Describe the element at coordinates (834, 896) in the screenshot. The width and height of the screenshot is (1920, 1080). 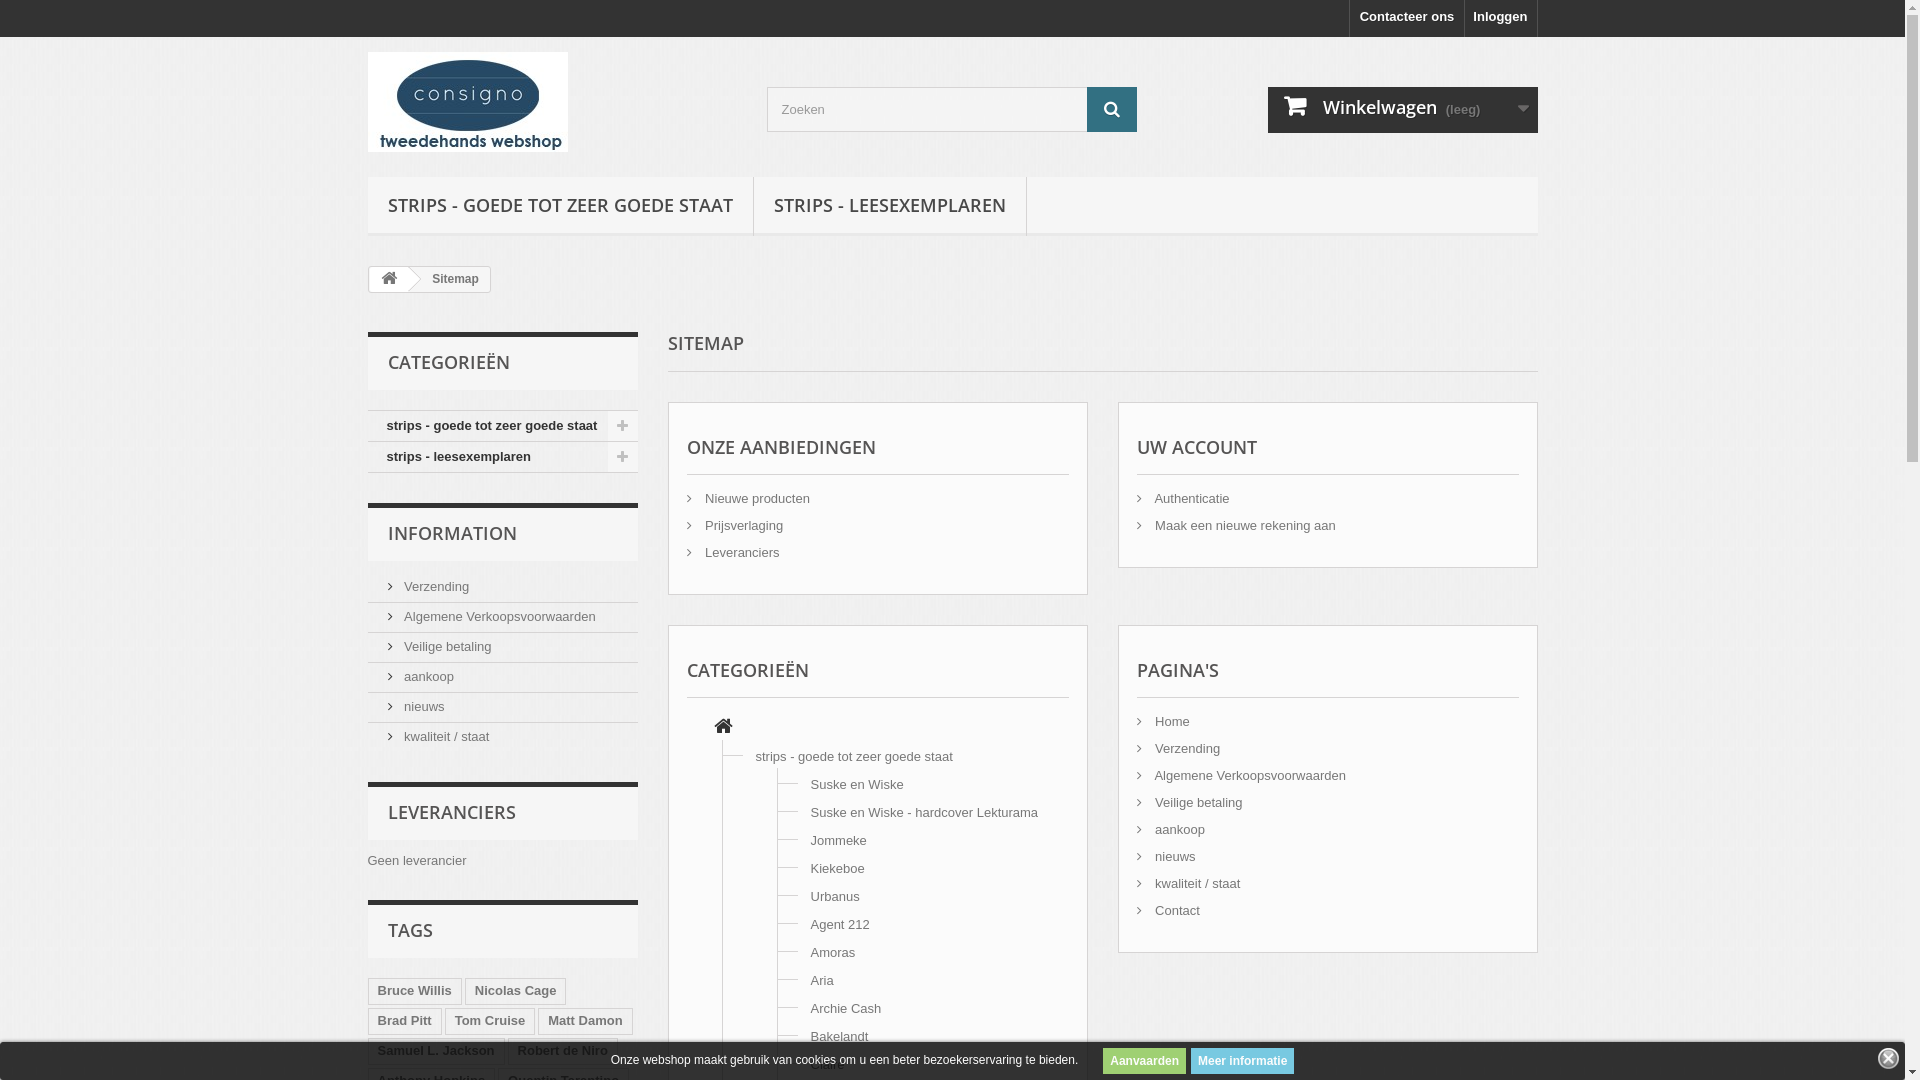
I see `Urbanus` at that location.